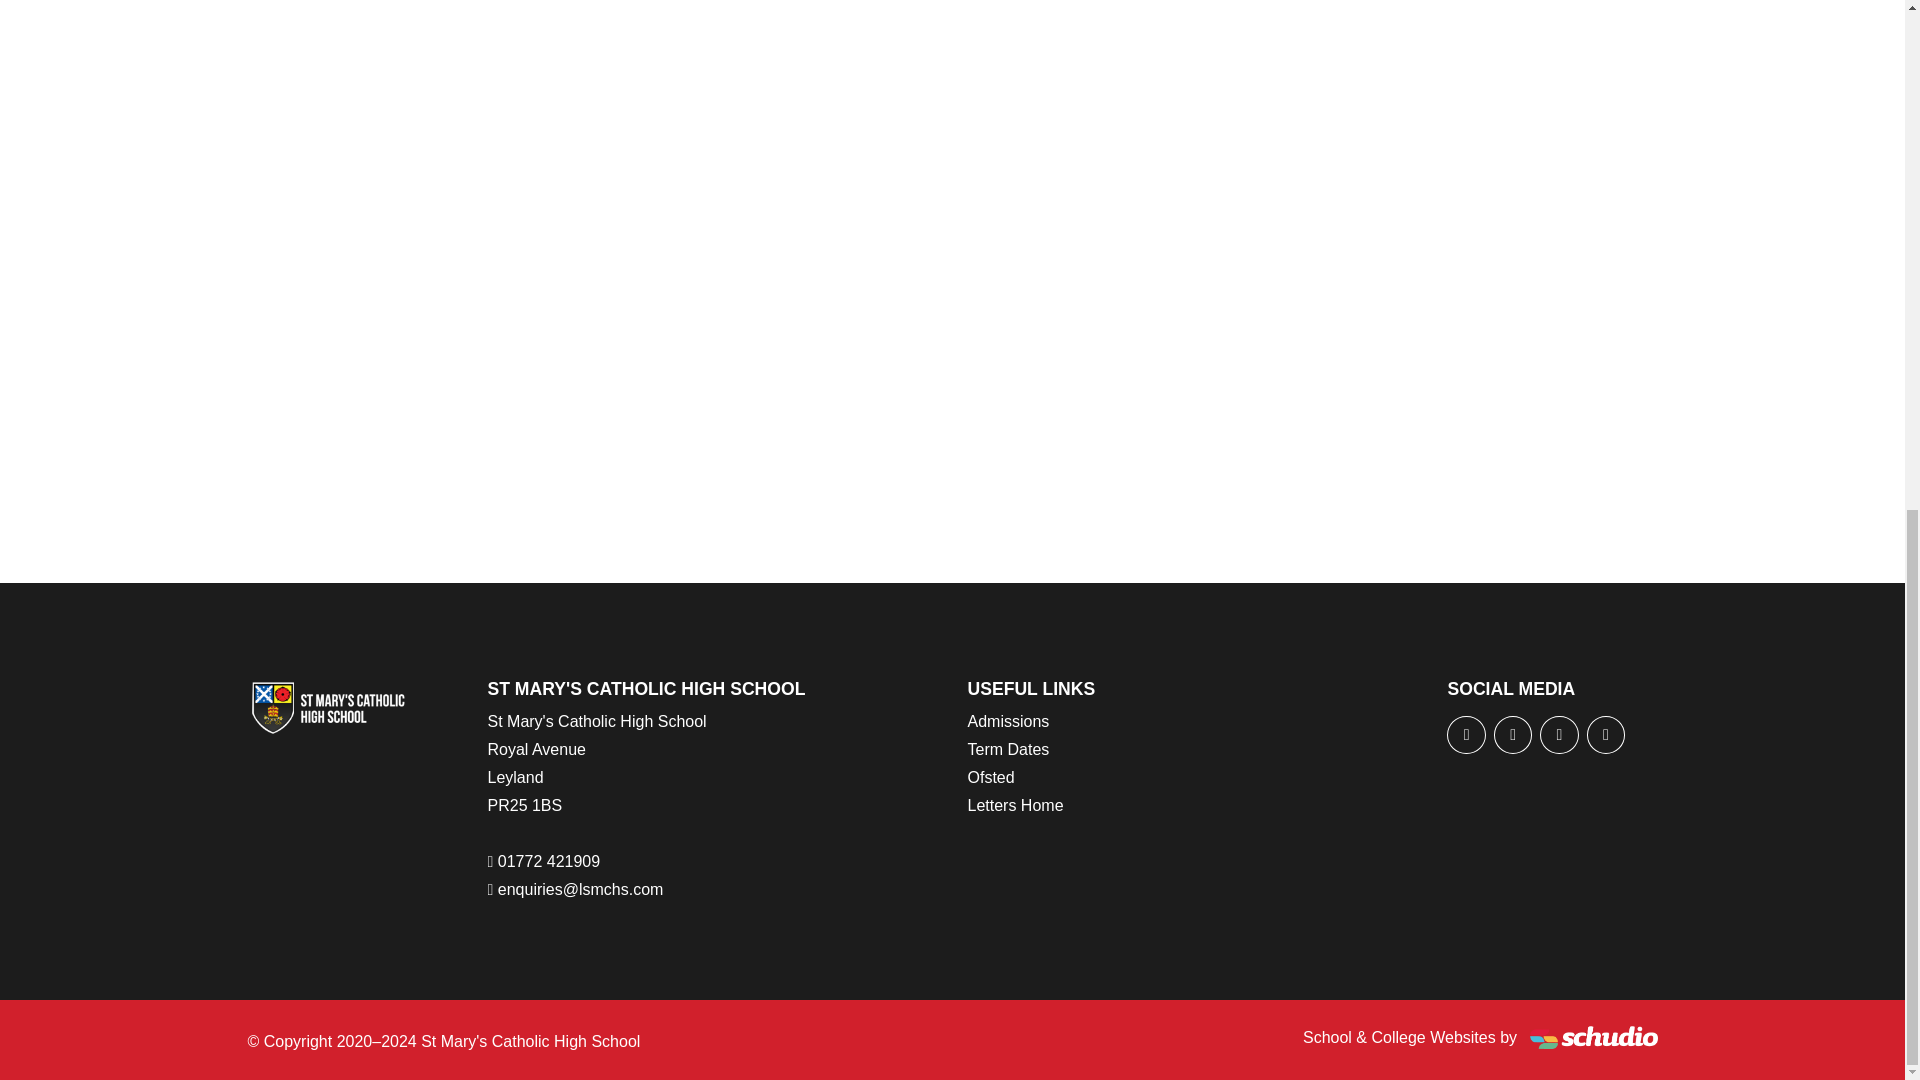 The width and height of the screenshot is (1920, 1080). Describe the element at coordinates (1606, 734) in the screenshot. I see `Instagram` at that location.